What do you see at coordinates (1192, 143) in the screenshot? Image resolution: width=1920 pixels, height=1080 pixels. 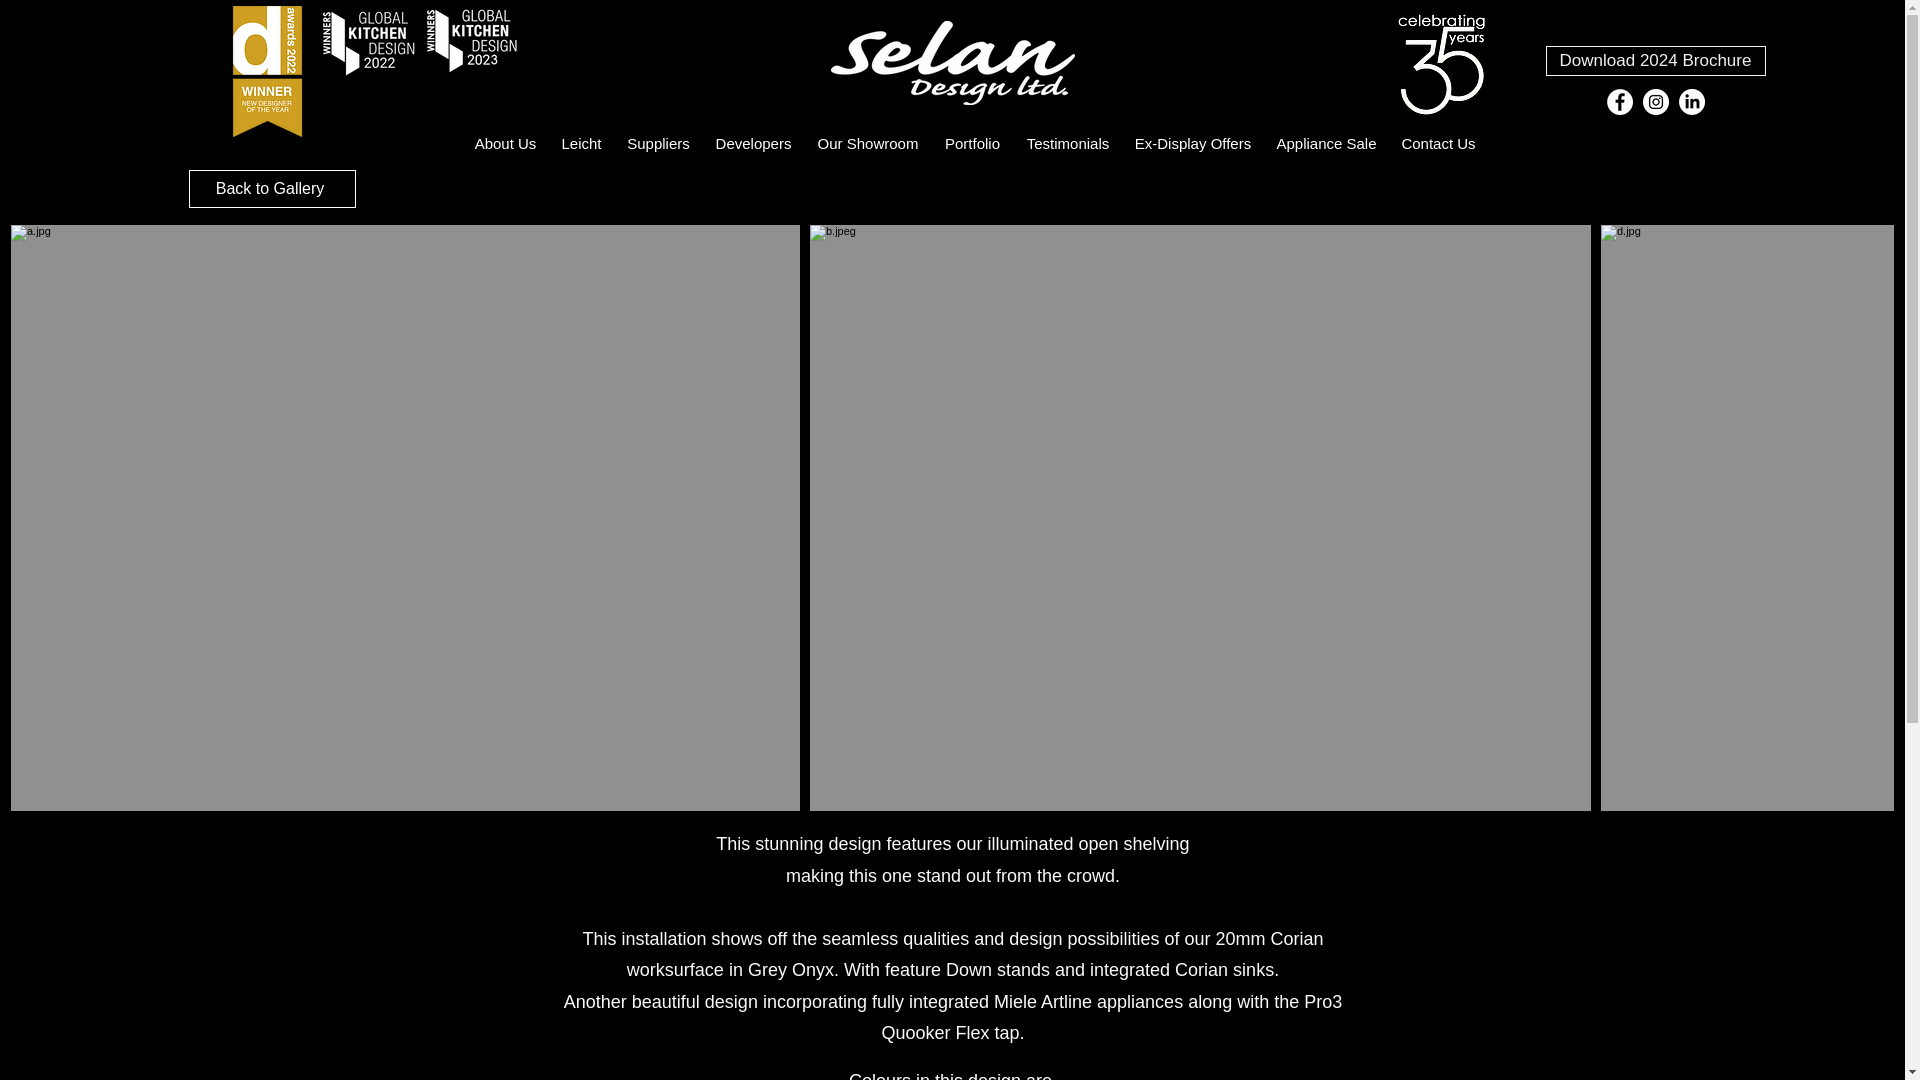 I see `Ex-Display Offers` at bounding box center [1192, 143].